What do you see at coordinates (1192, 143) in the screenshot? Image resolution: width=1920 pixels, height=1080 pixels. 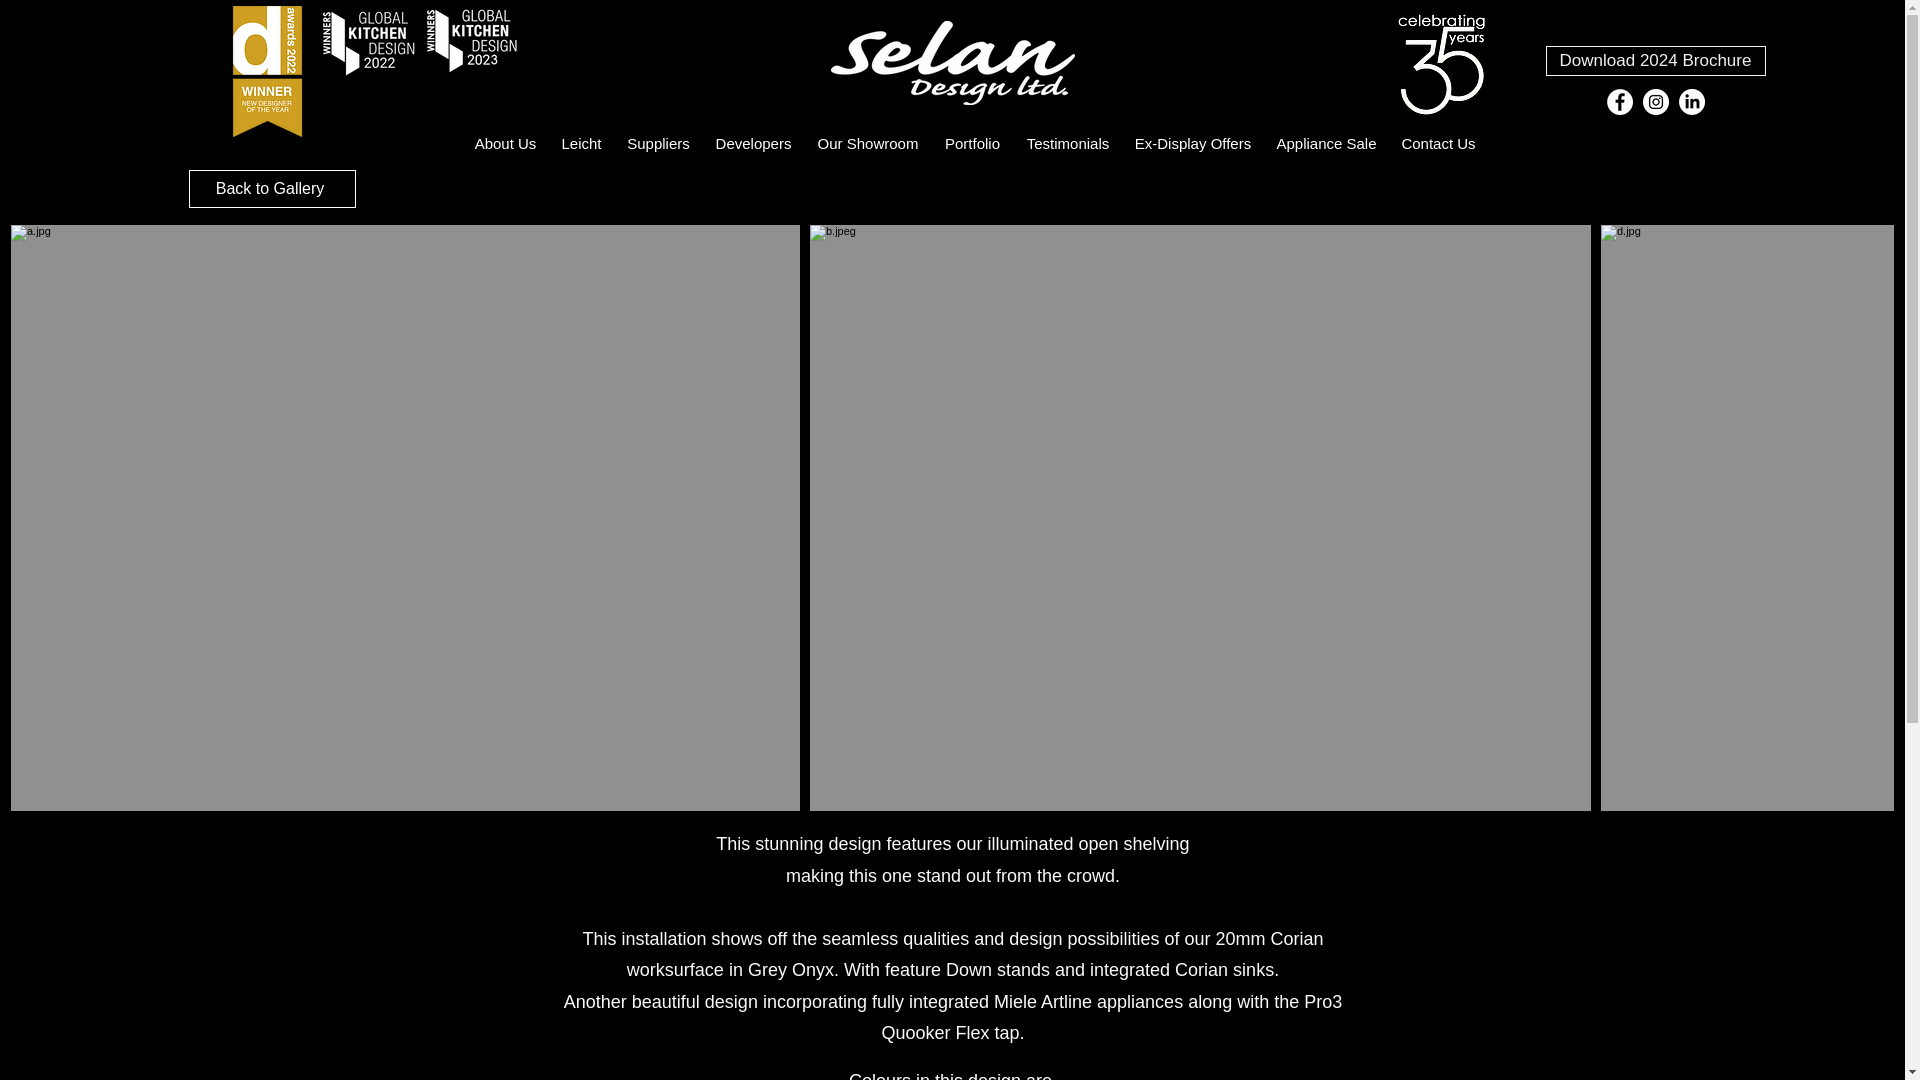 I see `Ex-Display Offers` at bounding box center [1192, 143].